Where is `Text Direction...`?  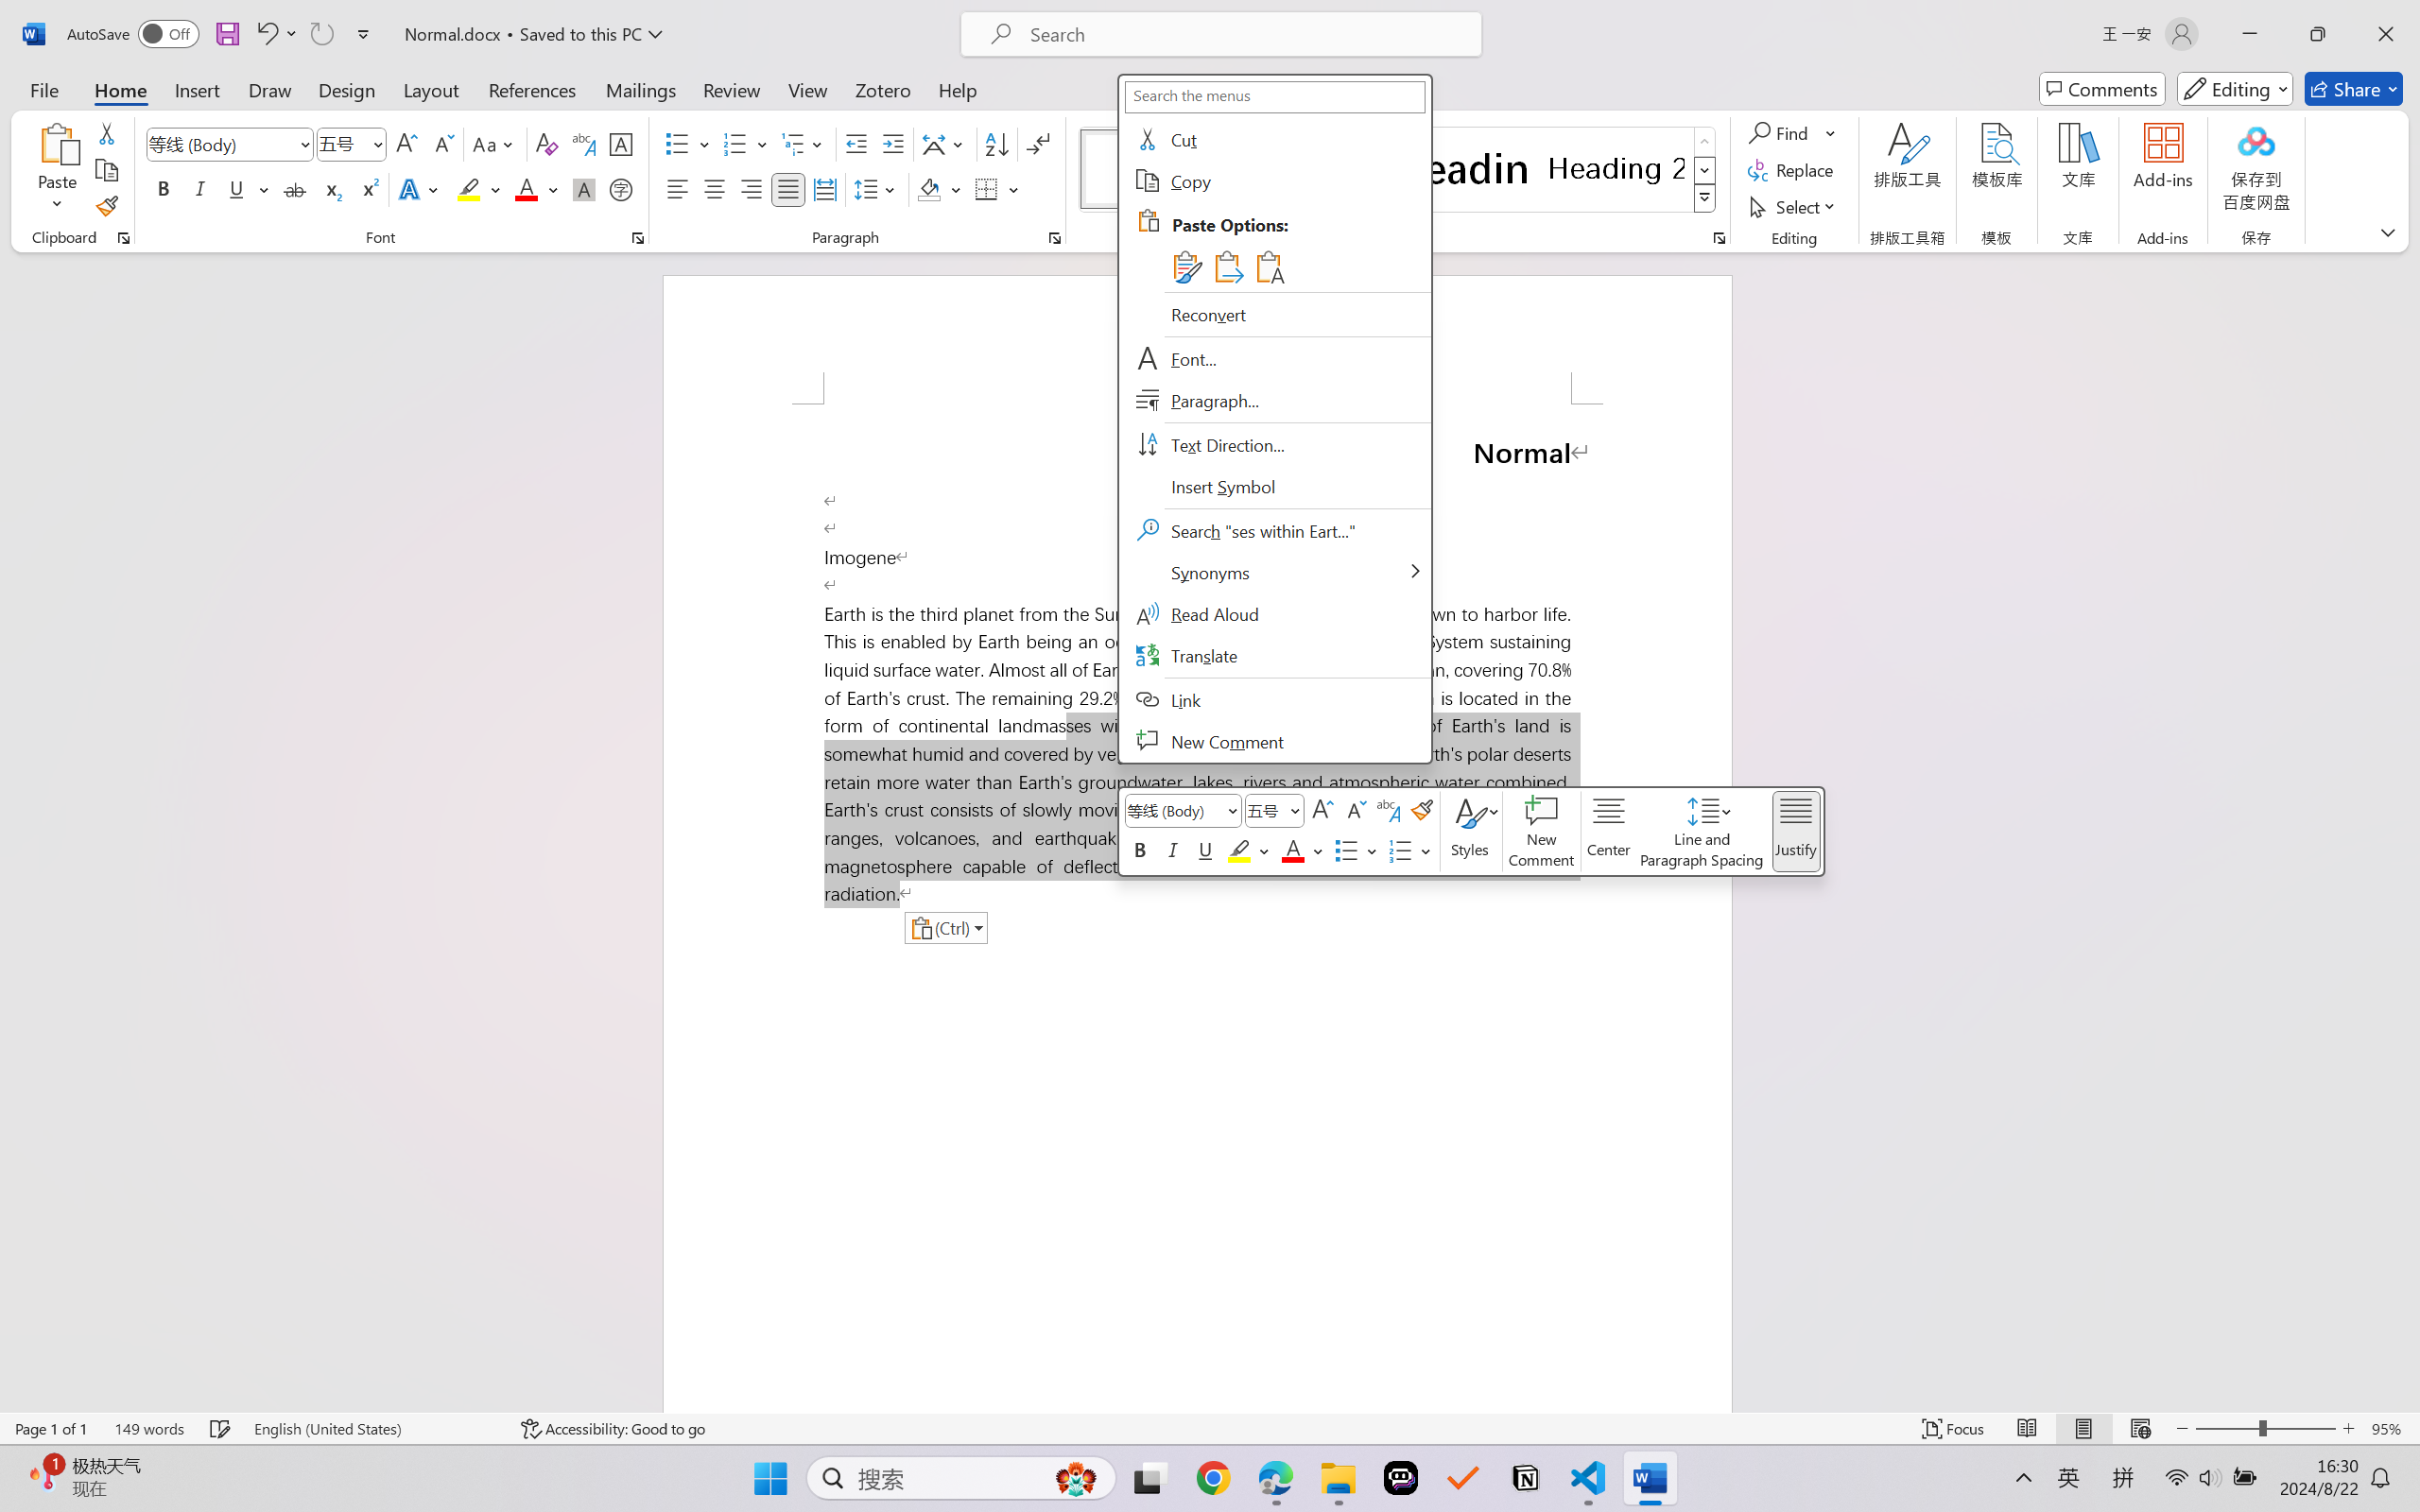
Text Direction... is located at coordinates (1273, 444).